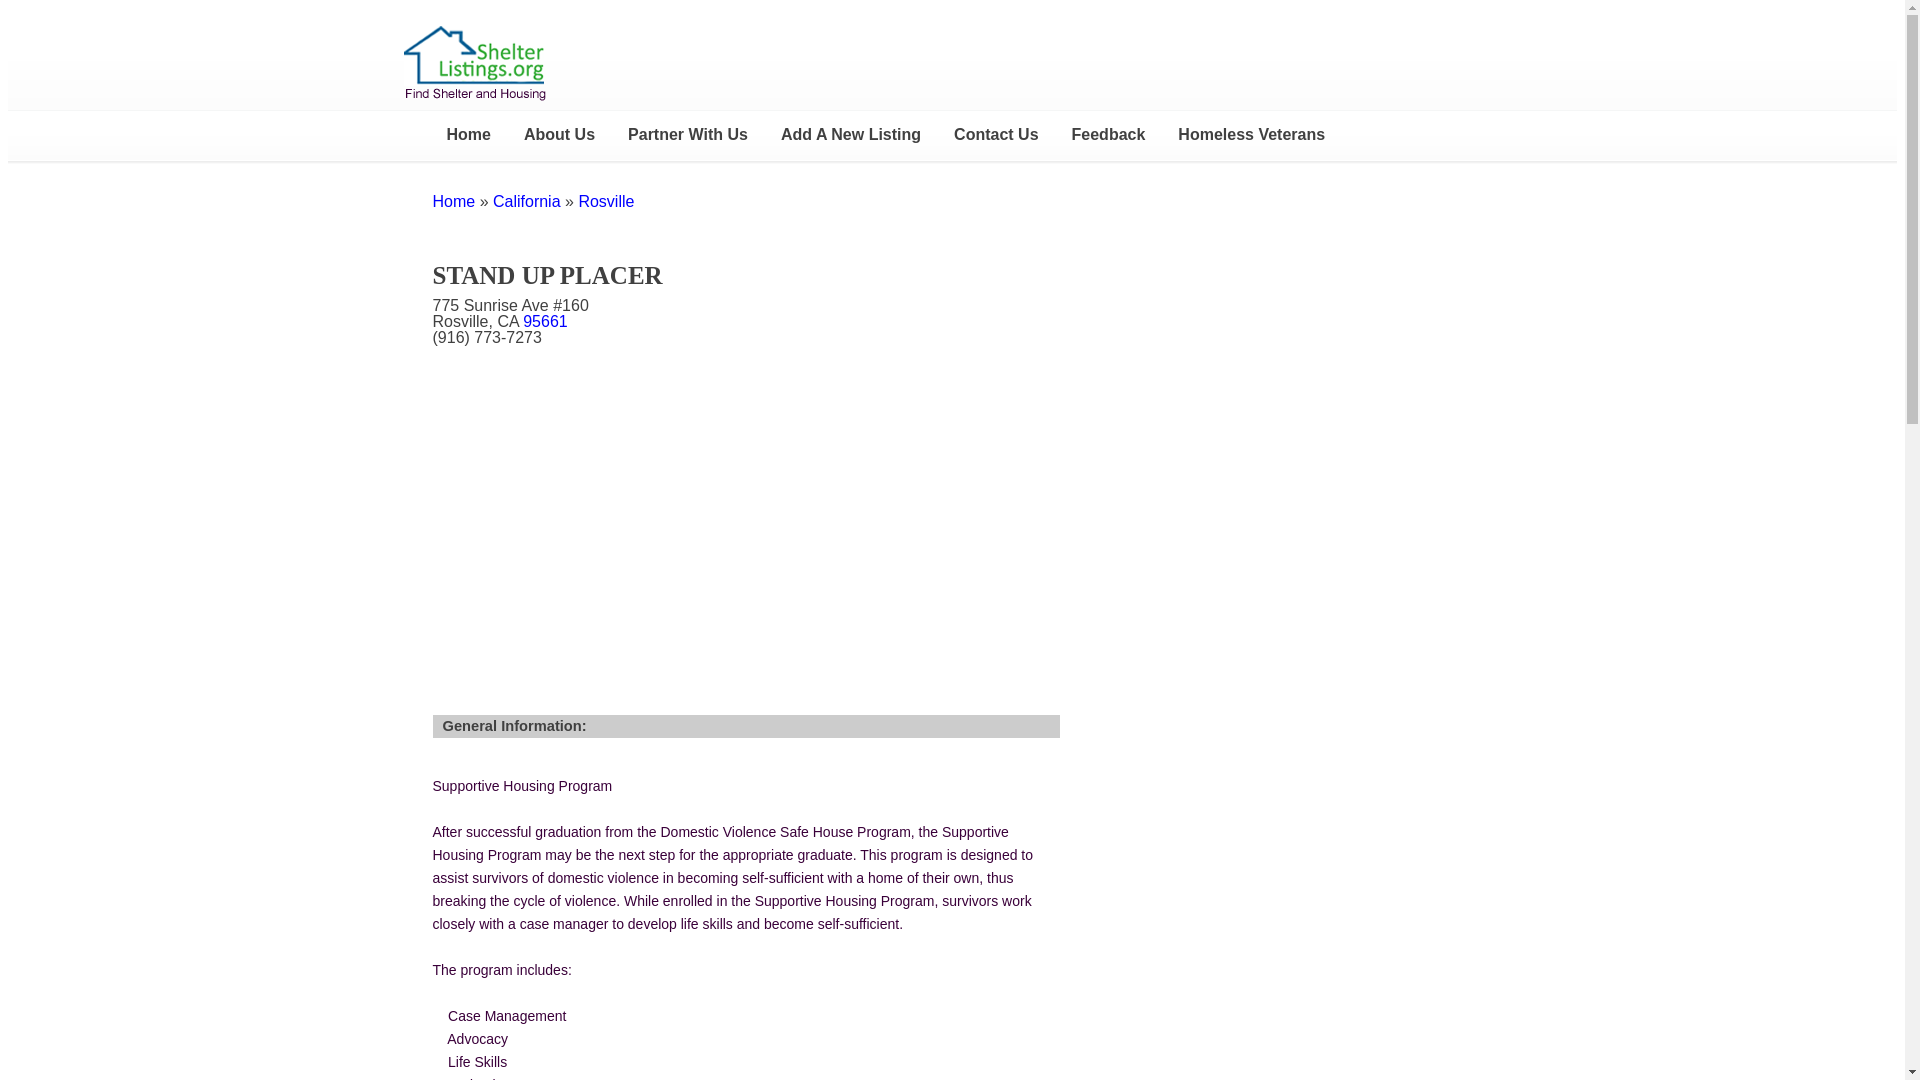  What do you see at coordinates (688, 134) in the screenshot?
I see `Partner With Us` at bounding box center [688, 134].